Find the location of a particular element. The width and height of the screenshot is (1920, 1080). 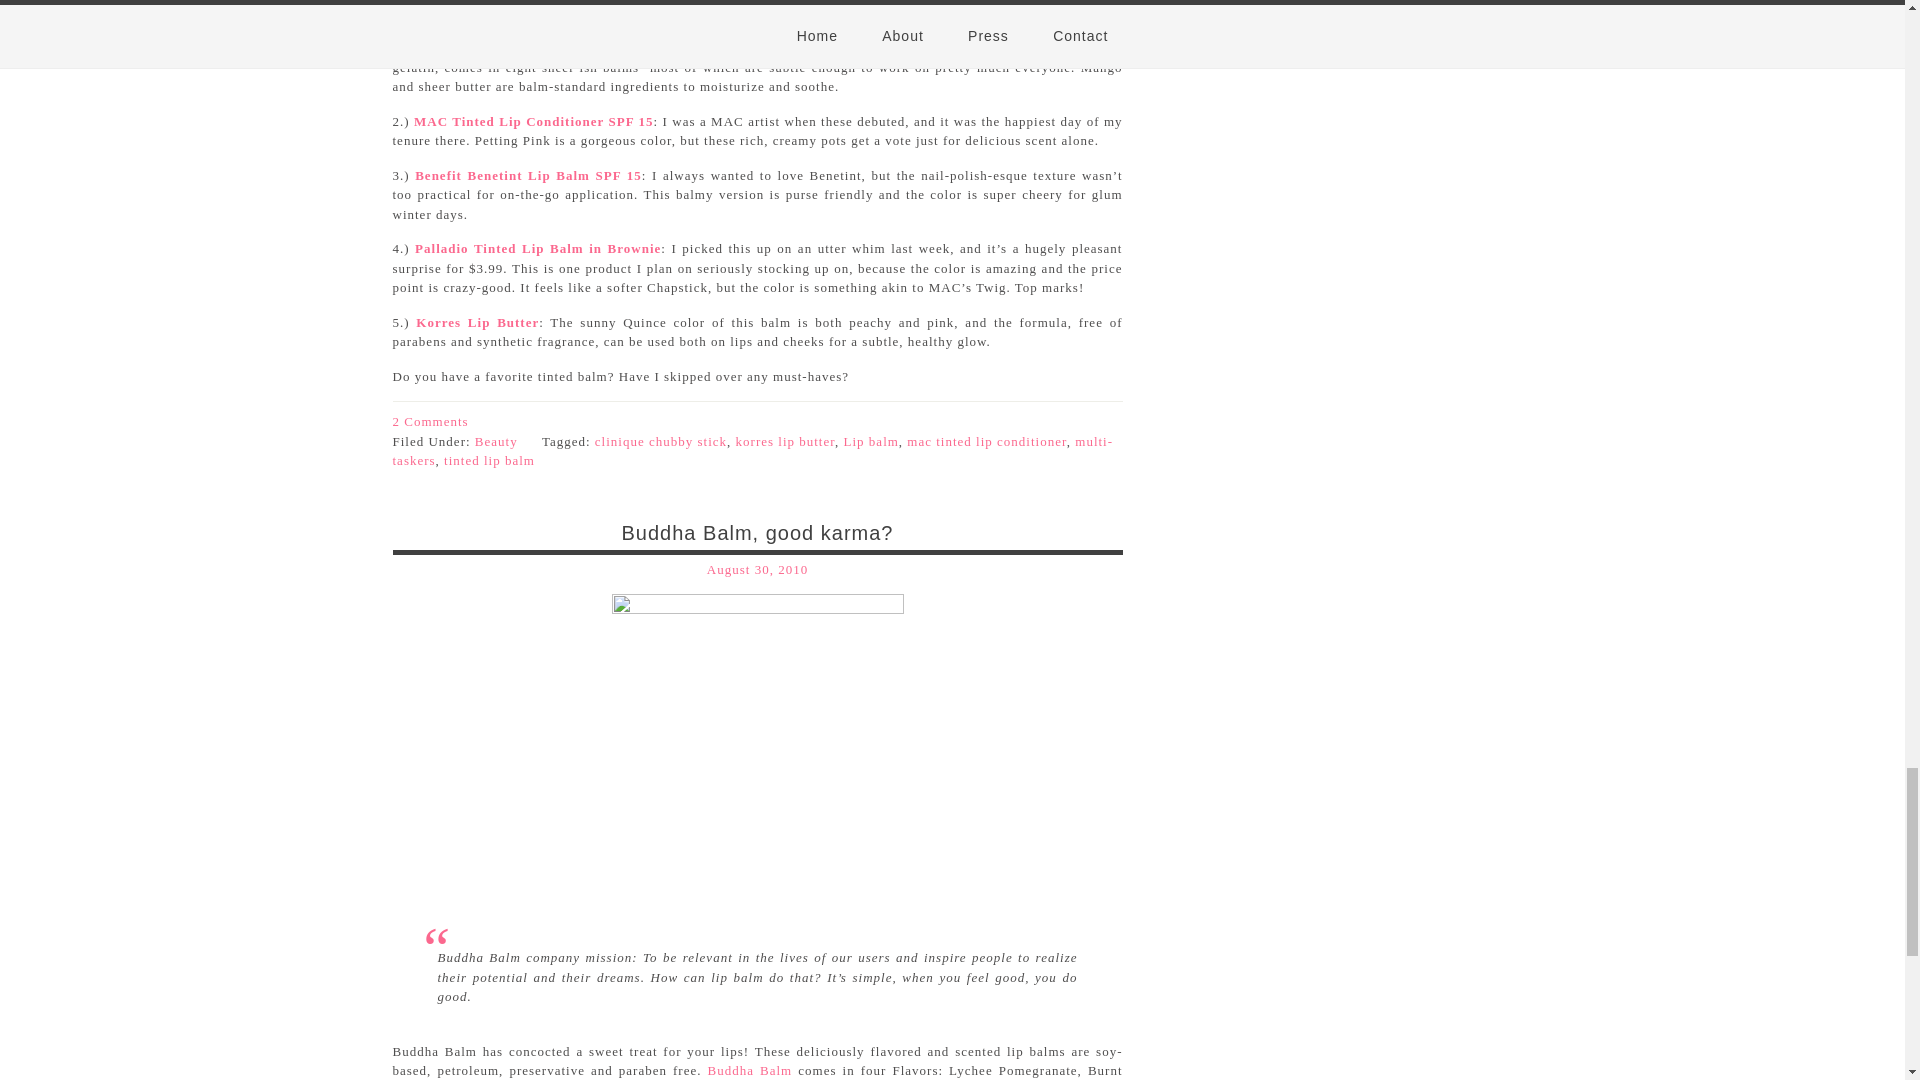

Benefit Benetint Lip Balm SPF 15 is located at coordinates (528, 175).